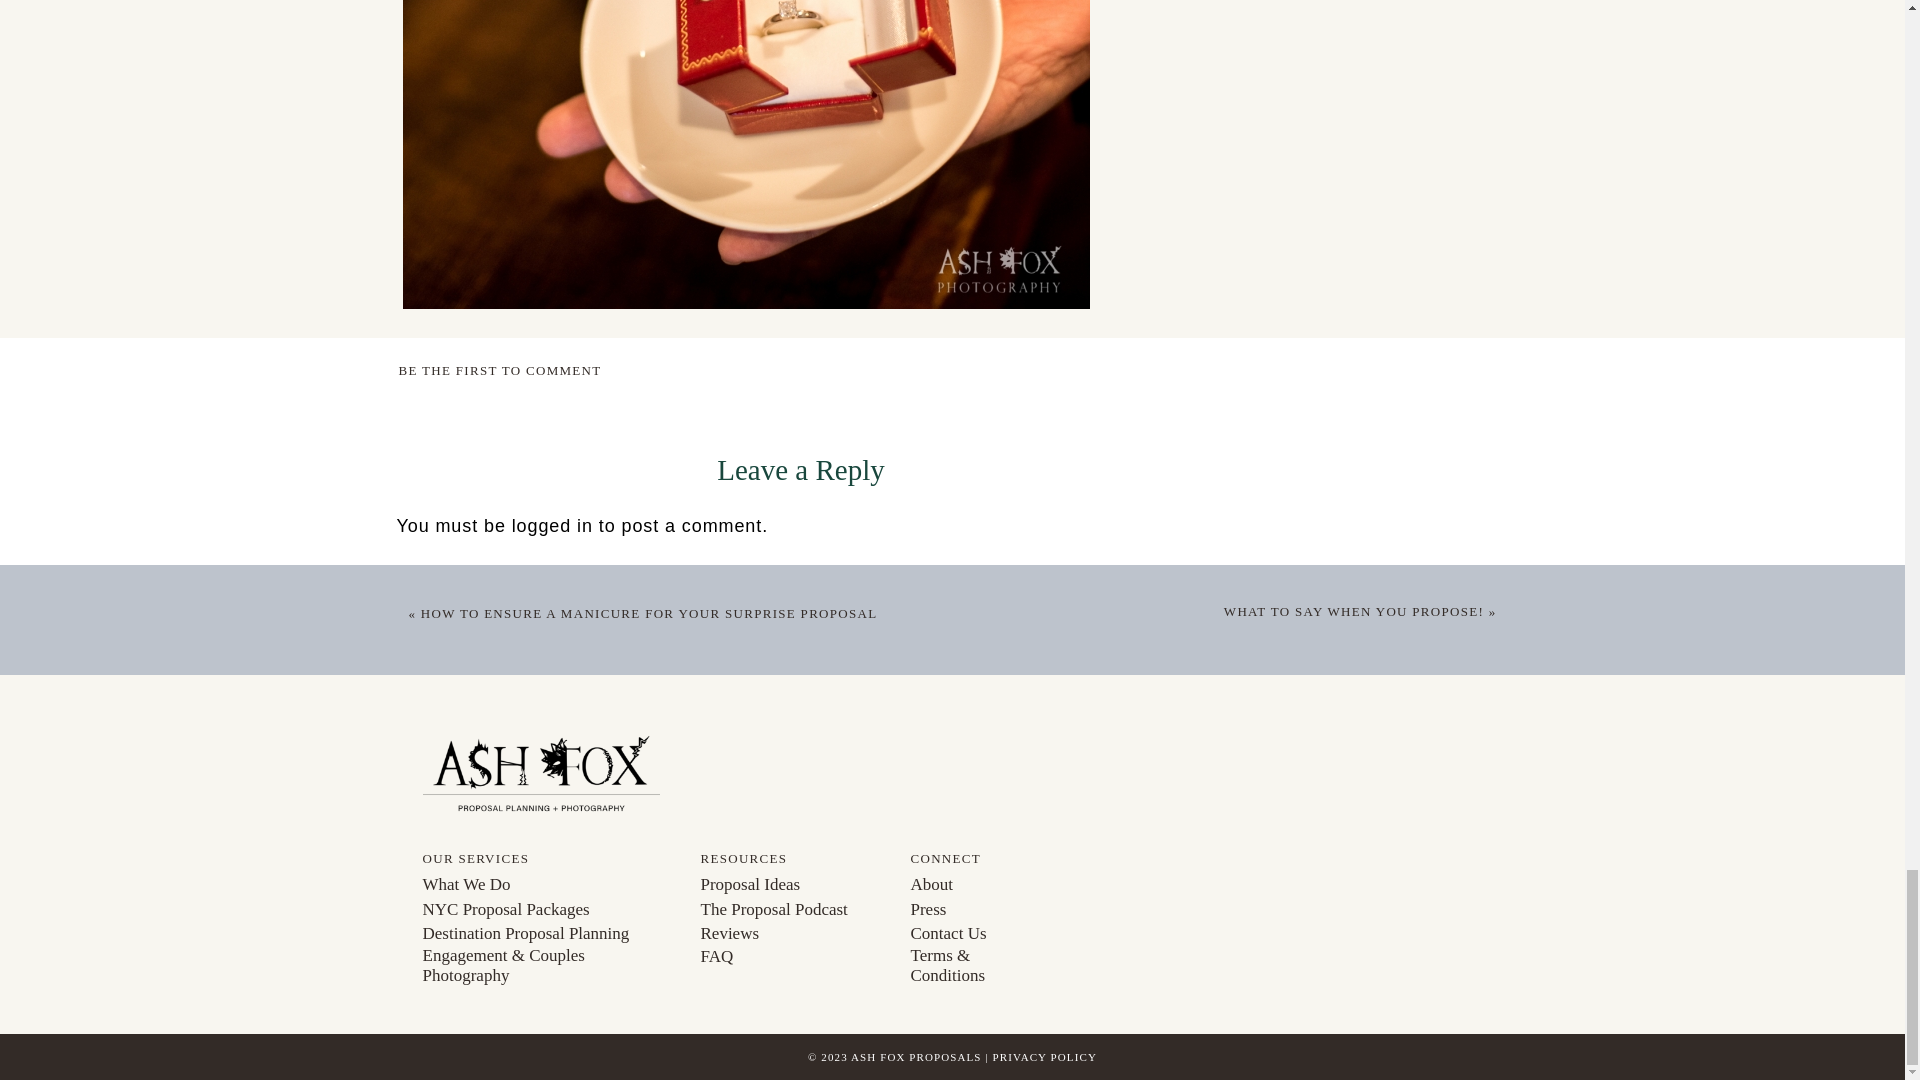 This screenshot has height=1080, width=1920. What do you see at coordinates (547, 884) in the screenshot?
I see `What We Do` at bounding box center [547, 884].